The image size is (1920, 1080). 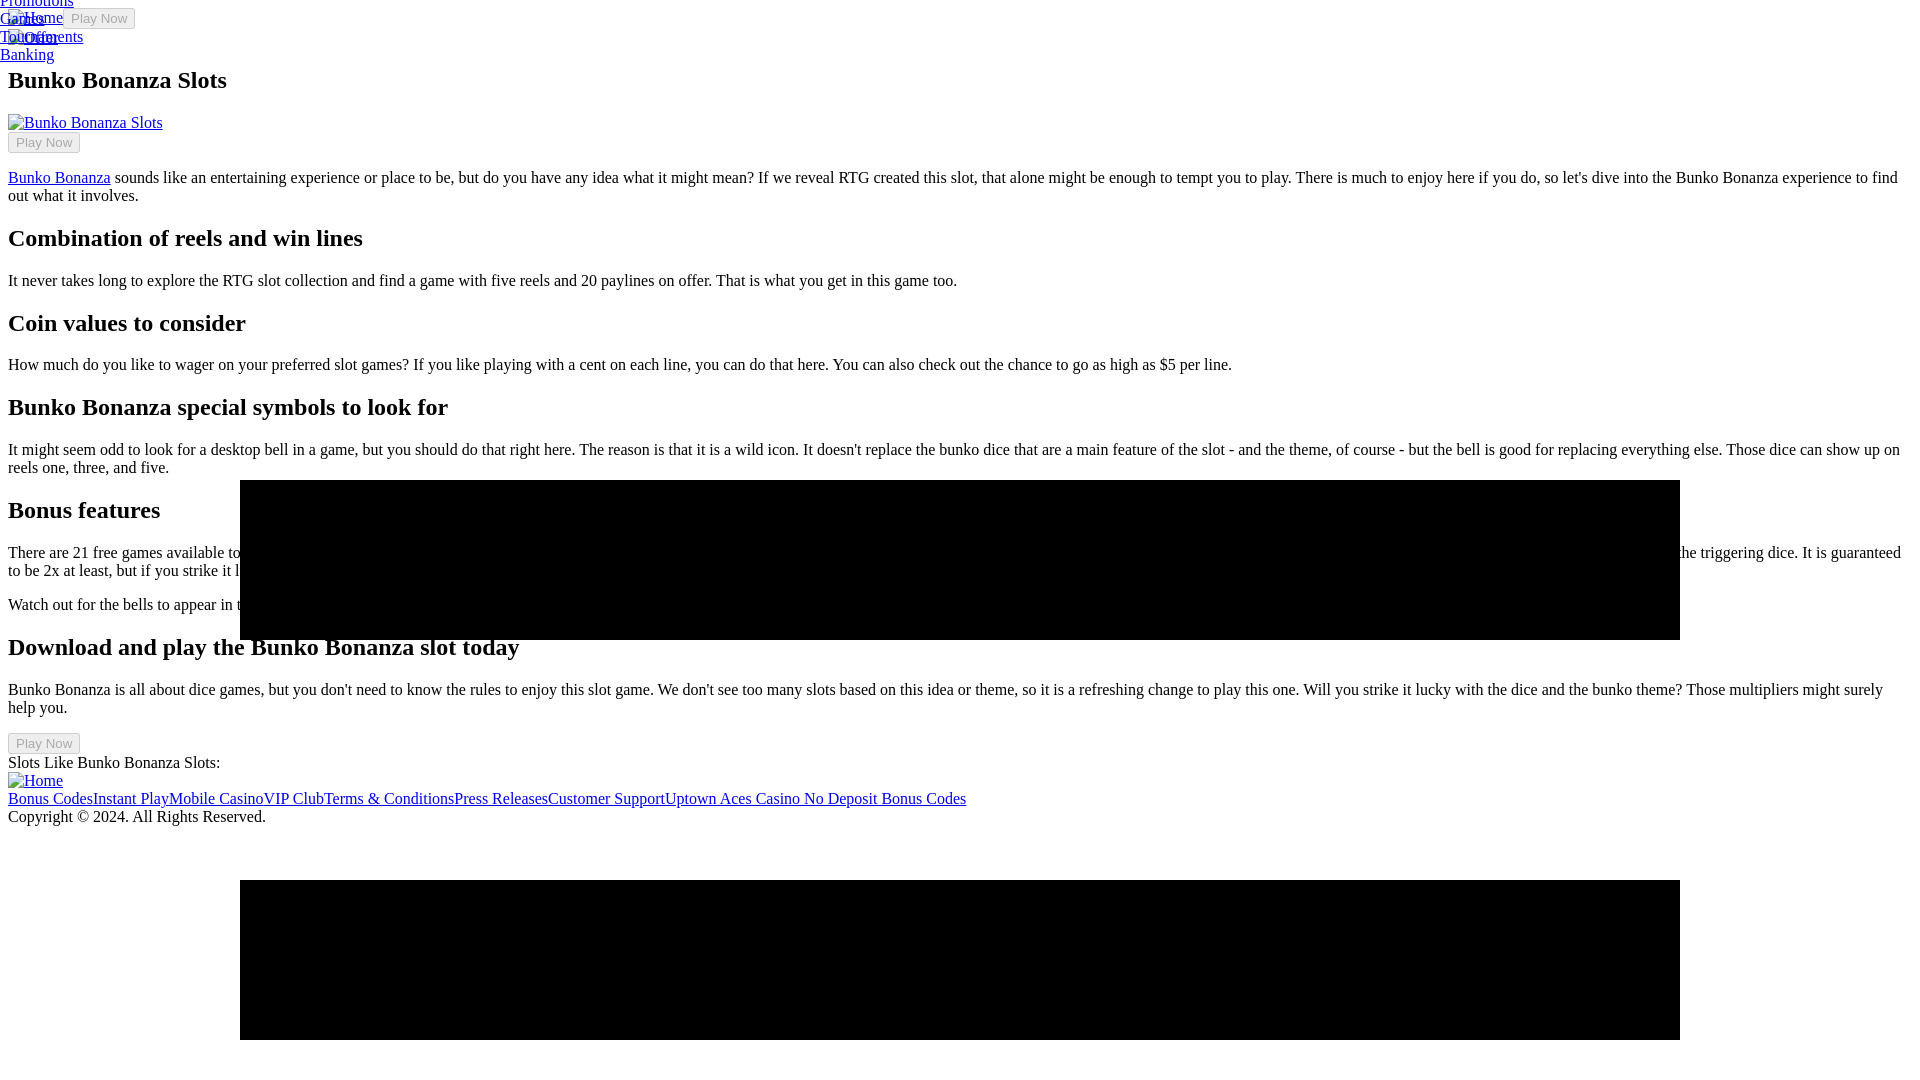 I want to click on Instant Play, so click(x=130, y=798).